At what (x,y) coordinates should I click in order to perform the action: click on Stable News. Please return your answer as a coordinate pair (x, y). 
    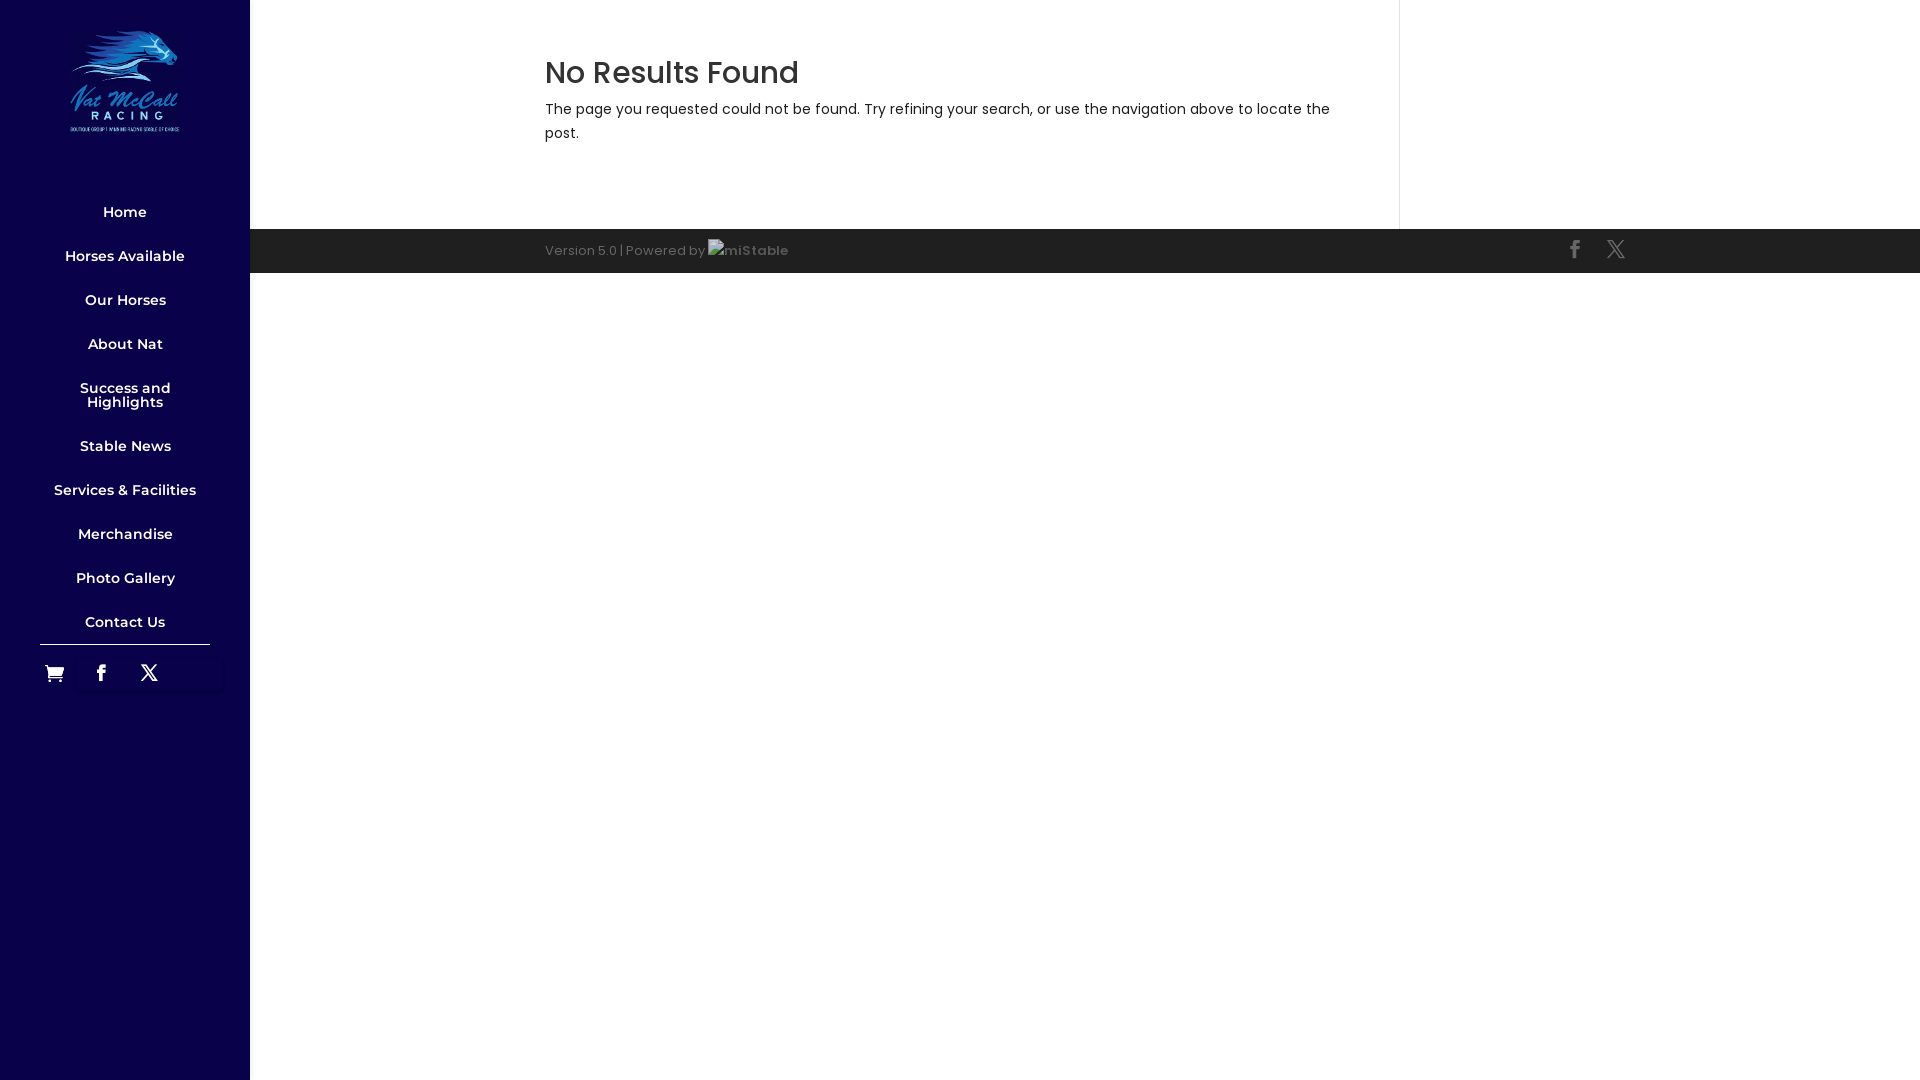
    Looking at the image, I should click on (125, 446).